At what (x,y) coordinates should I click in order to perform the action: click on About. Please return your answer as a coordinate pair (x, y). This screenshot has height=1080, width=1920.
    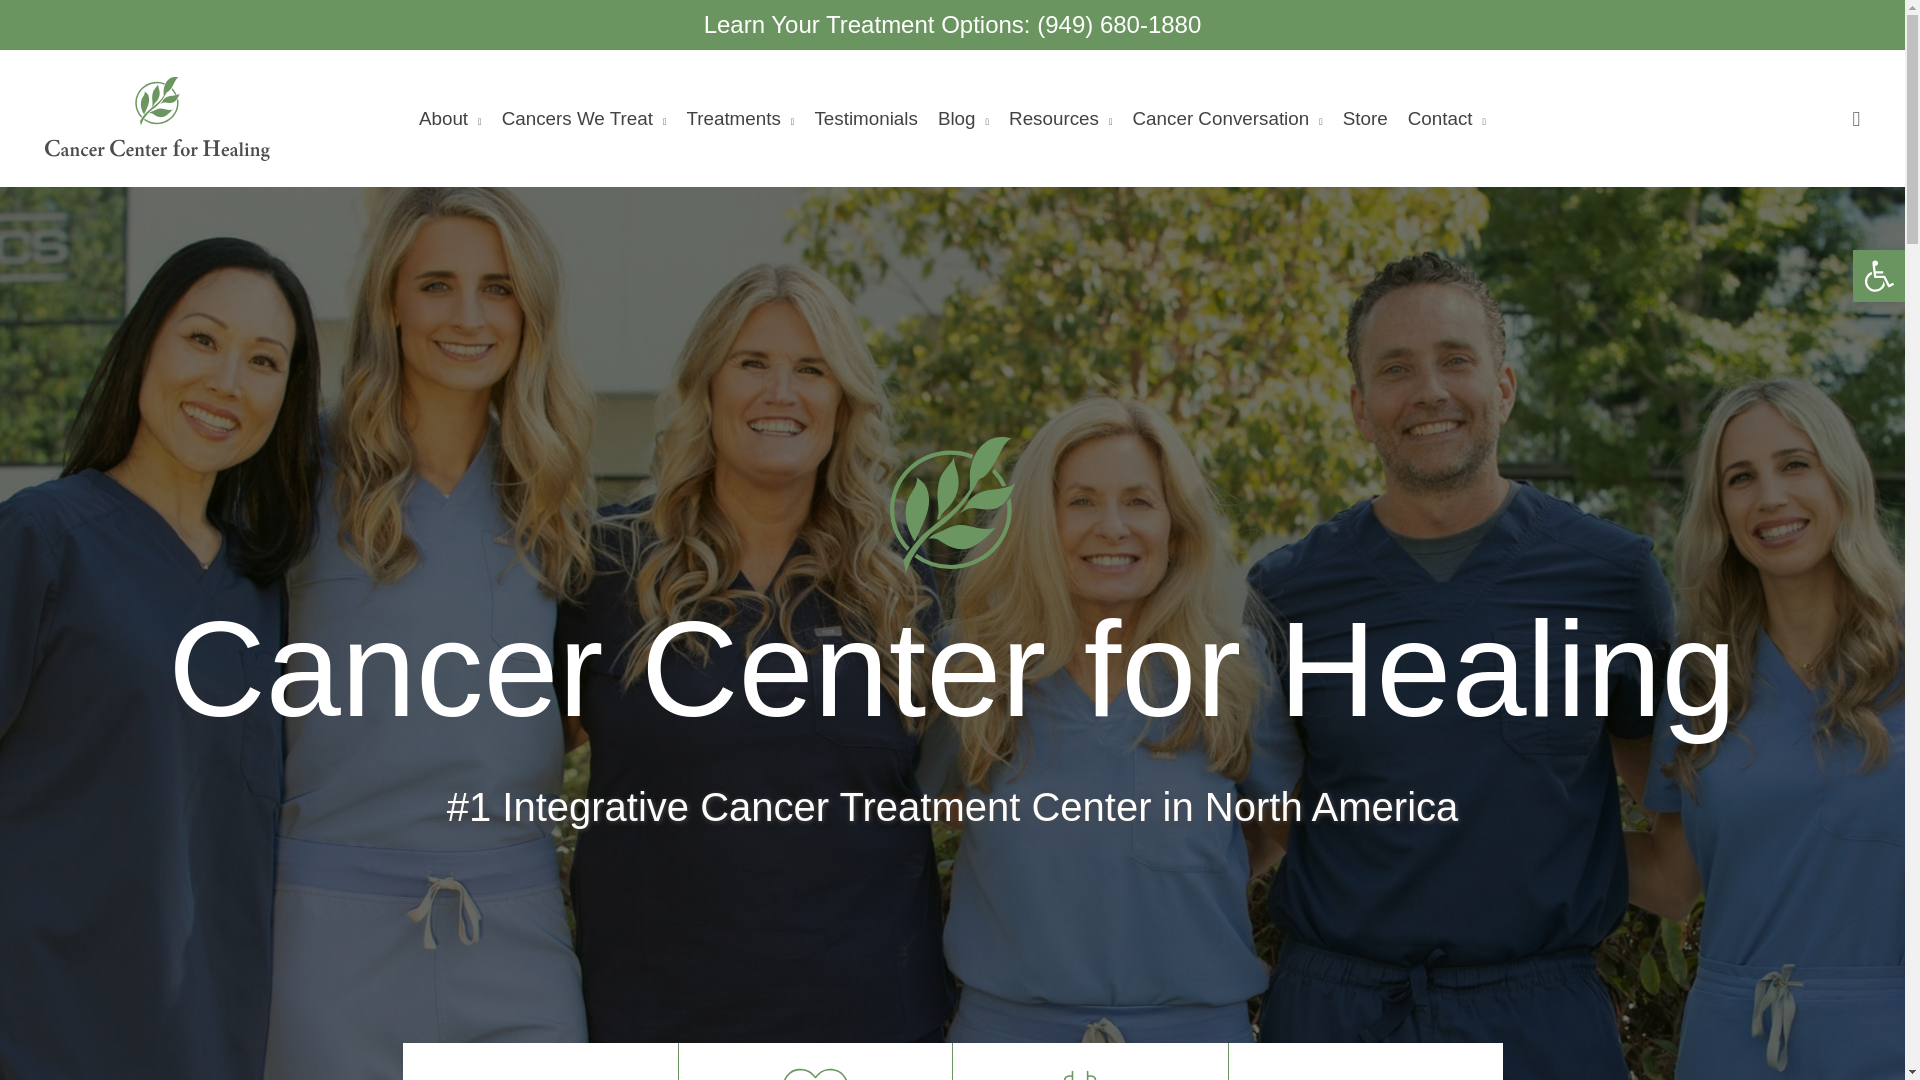
    Looking at the image, I should click on (450, 118).